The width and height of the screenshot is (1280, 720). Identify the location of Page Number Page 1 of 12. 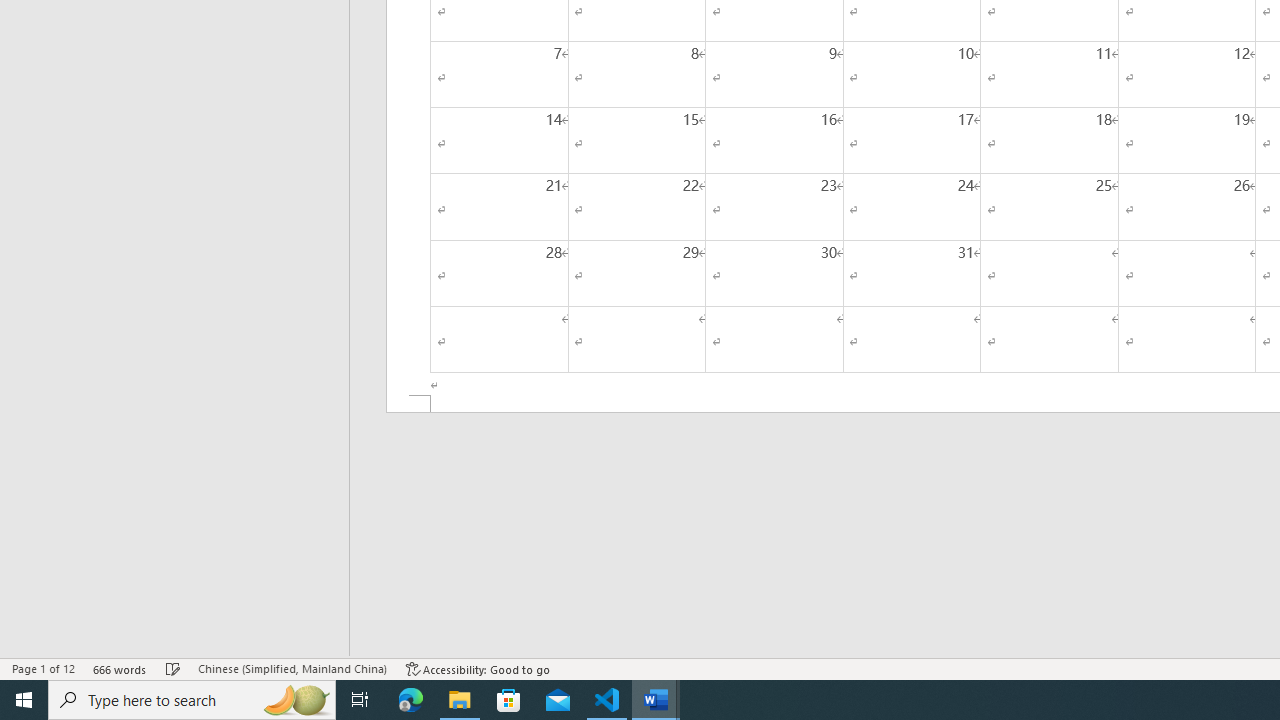
(43, 668).